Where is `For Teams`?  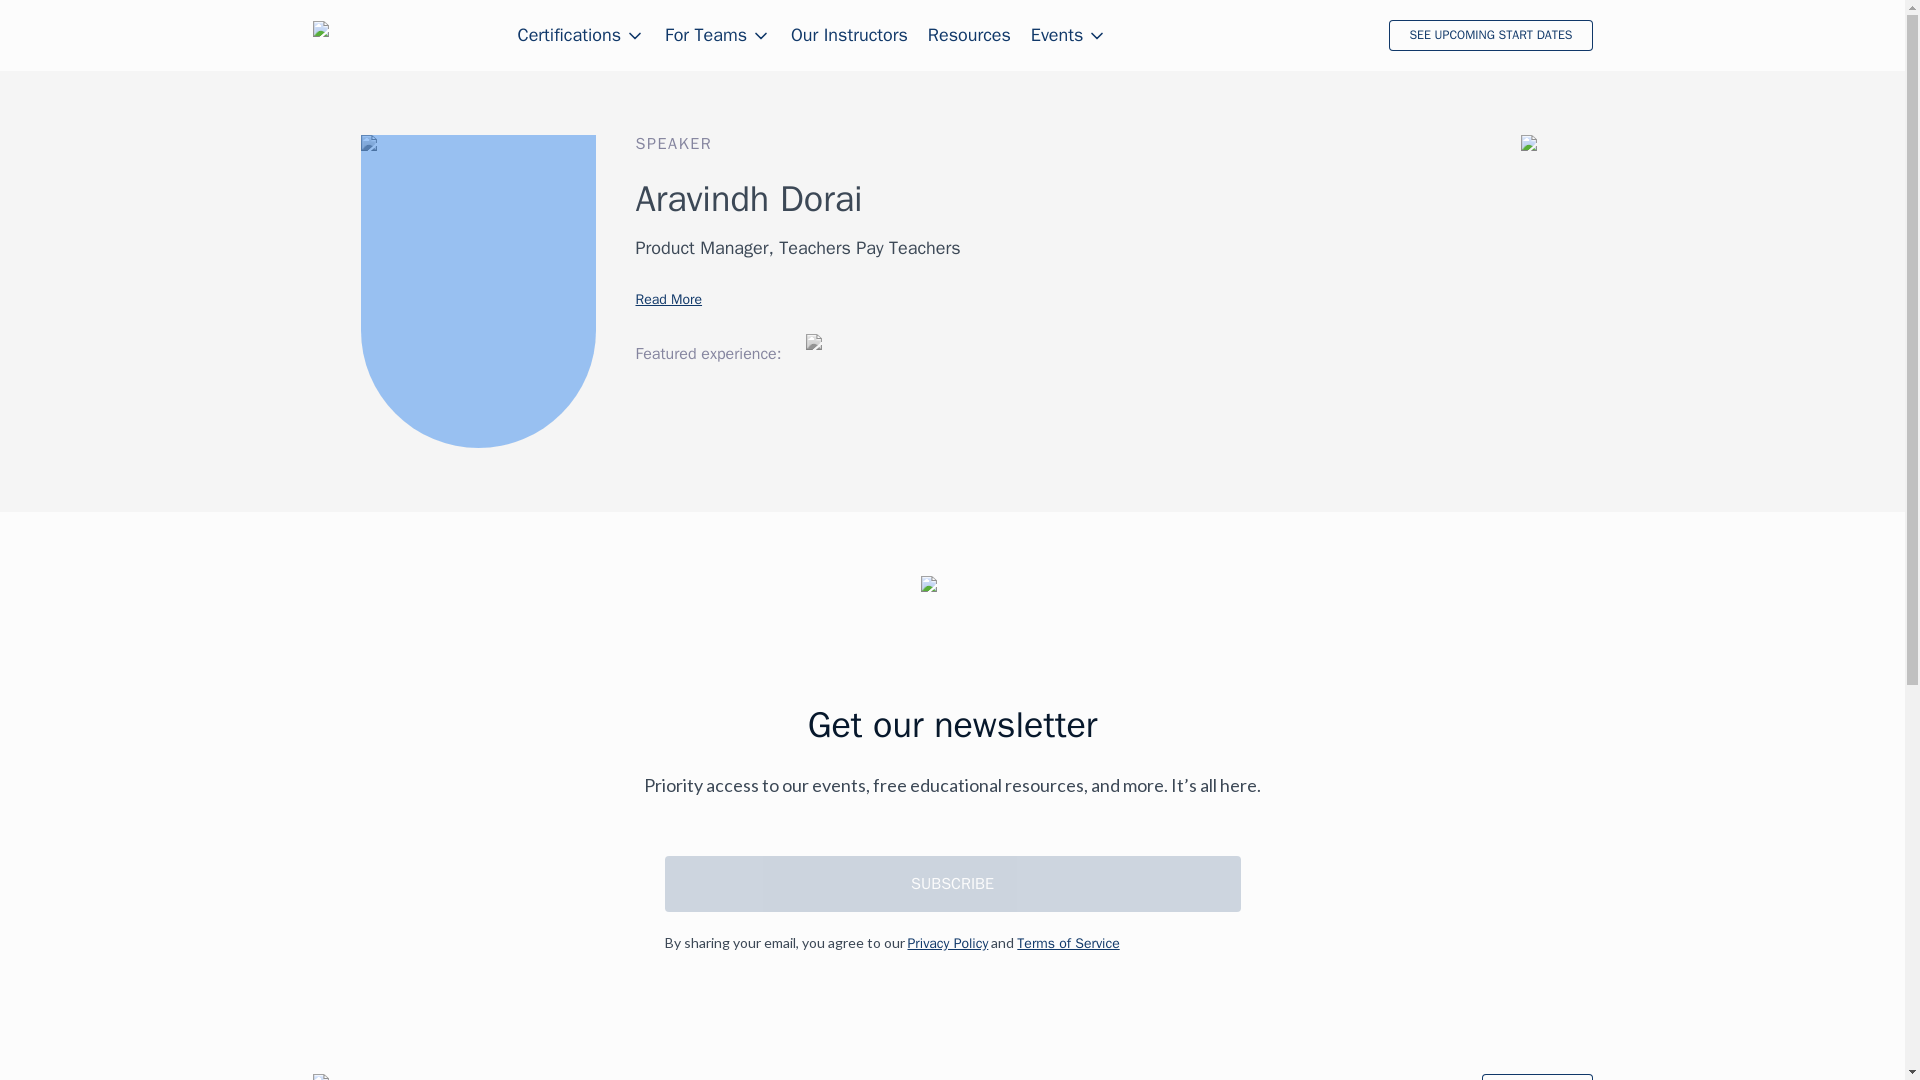
For Teams is located at coordinates (718, 35).